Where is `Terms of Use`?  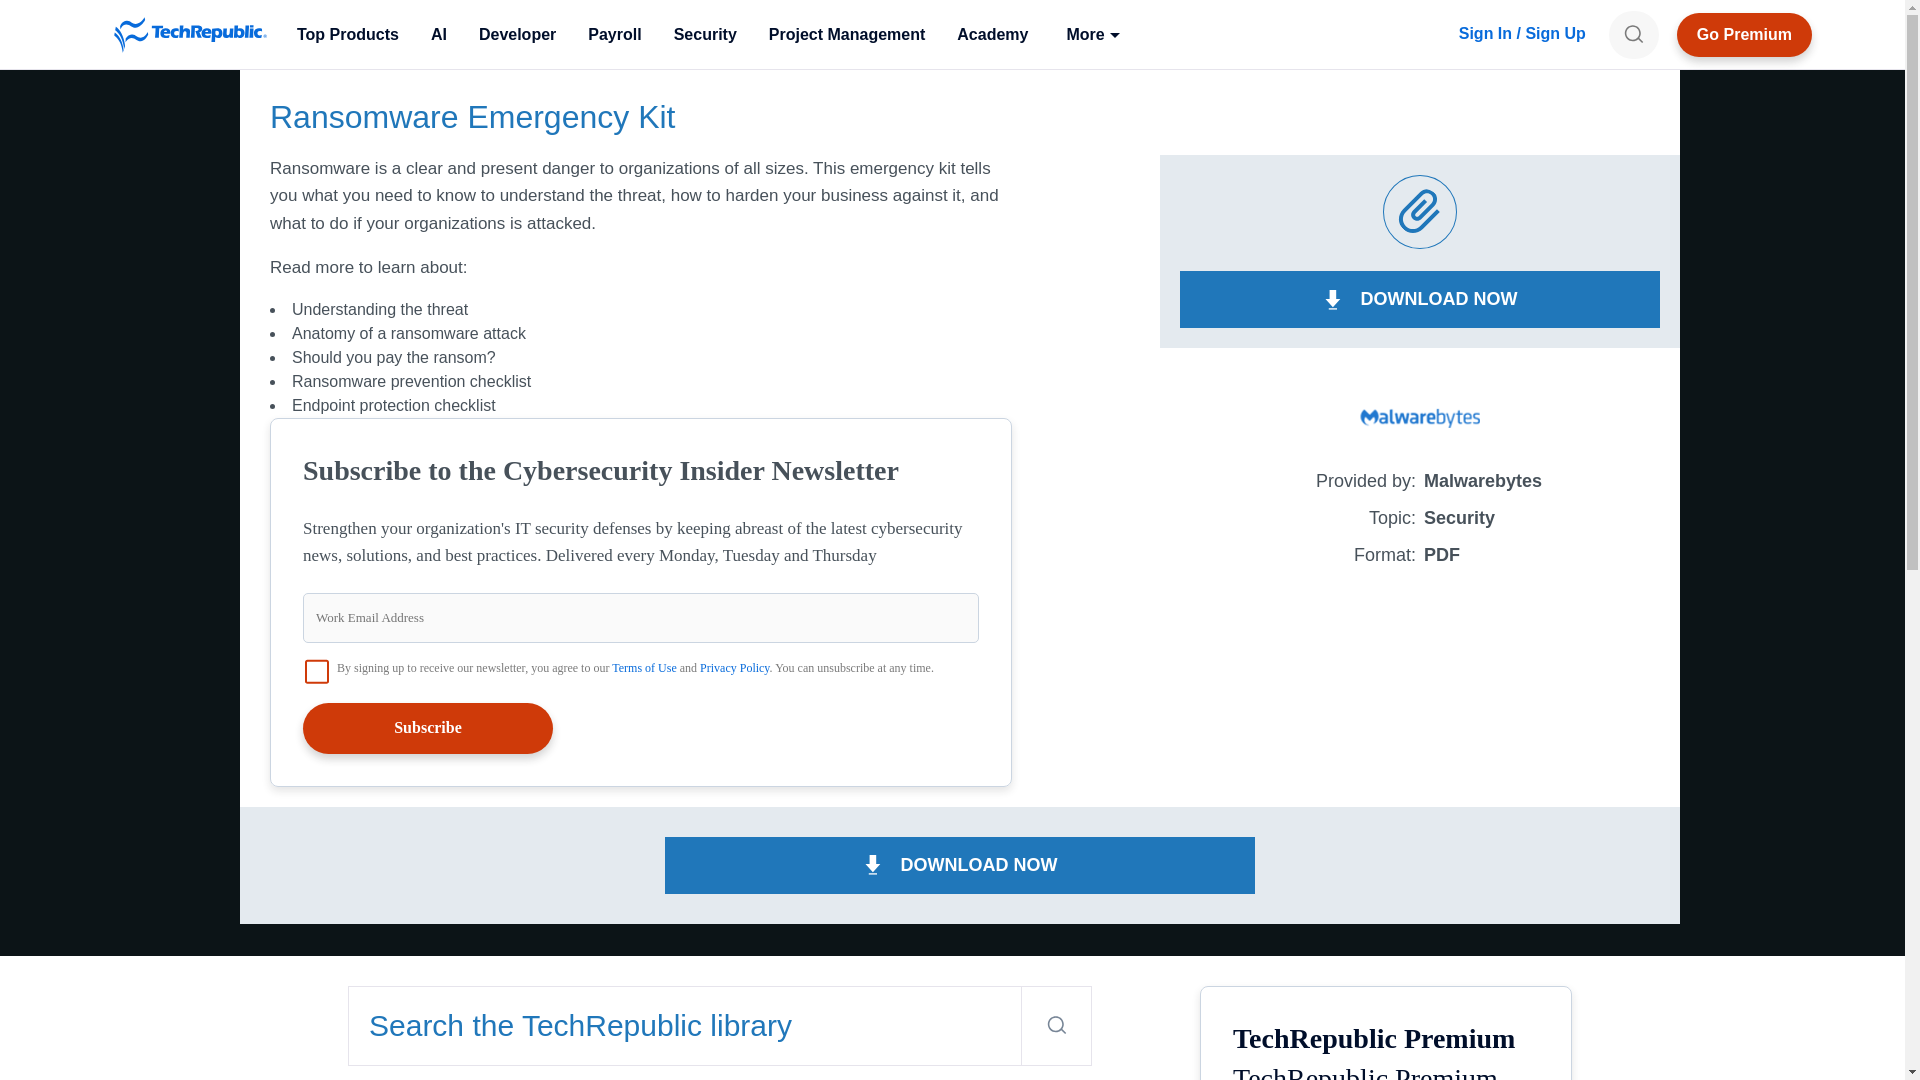 Terms of Use is located at coordinates (644, 668).